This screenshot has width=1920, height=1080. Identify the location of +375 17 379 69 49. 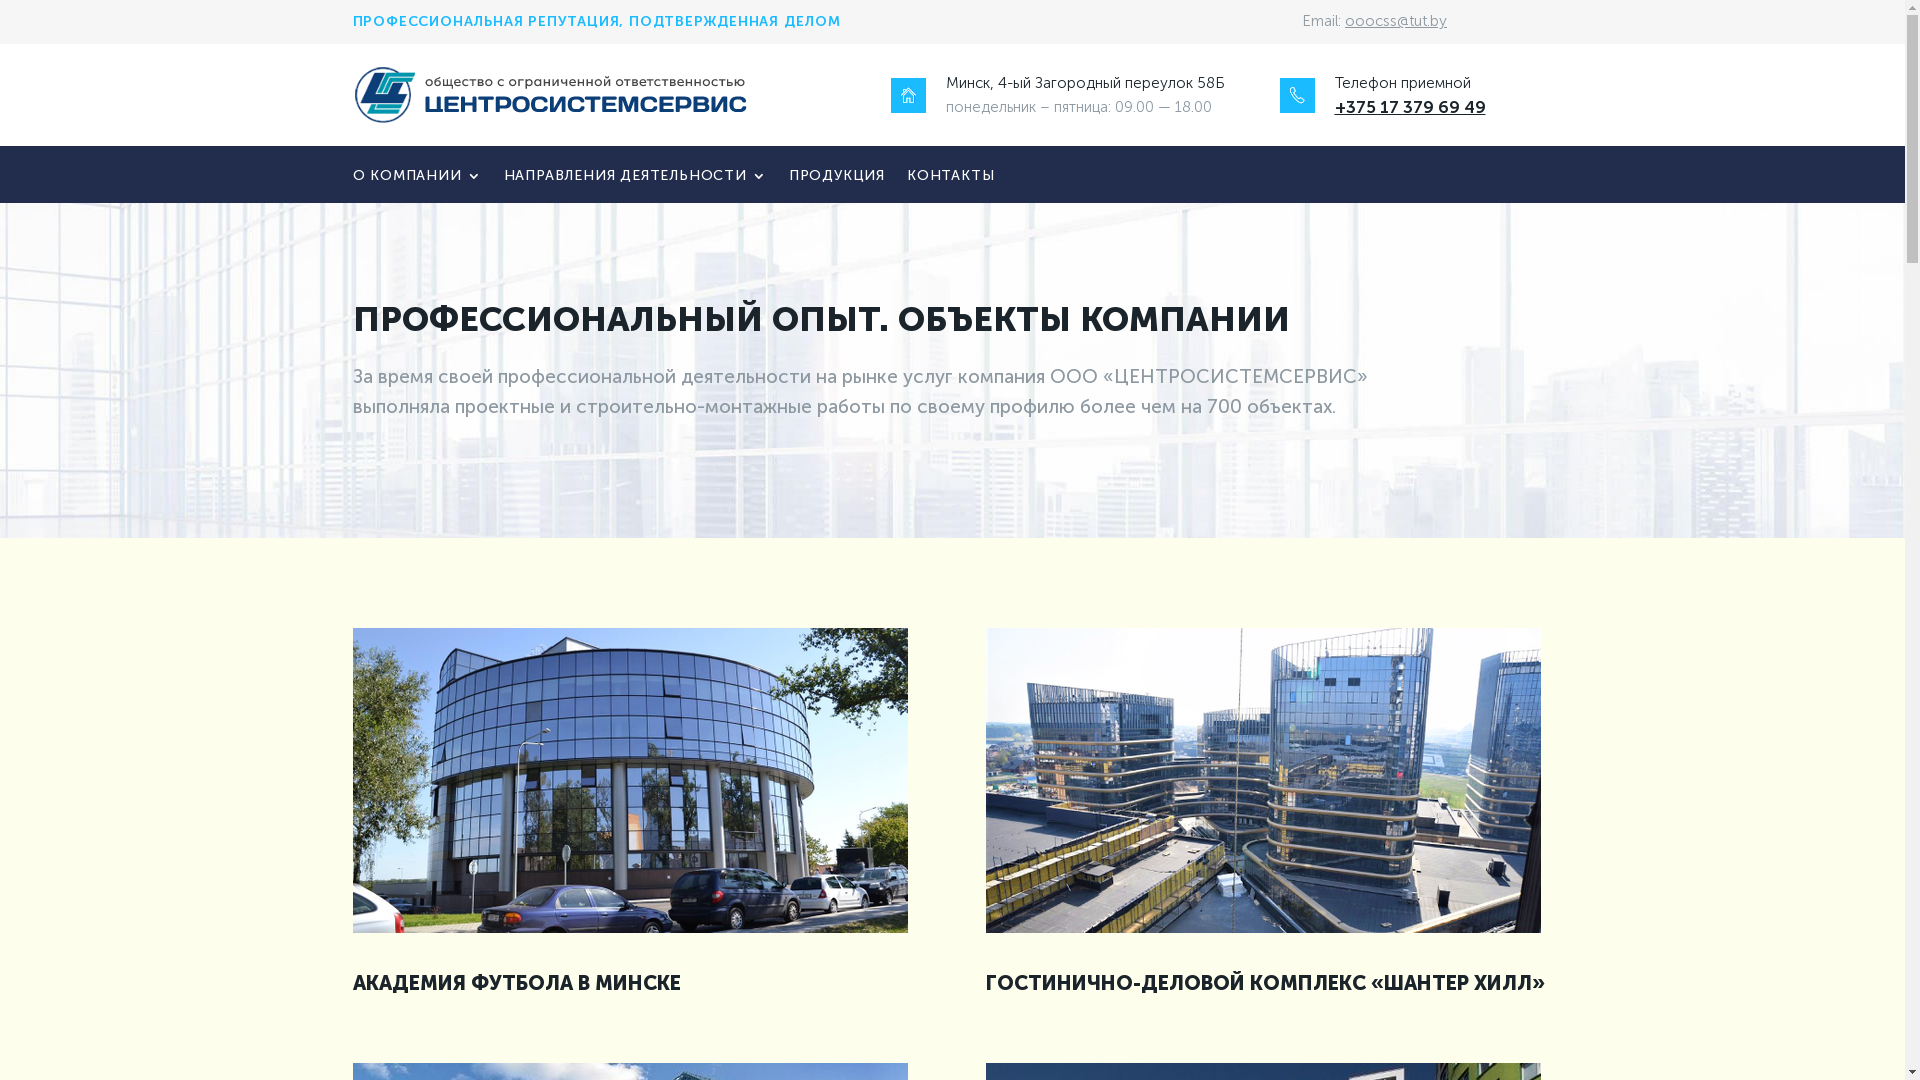
(1410, 107).